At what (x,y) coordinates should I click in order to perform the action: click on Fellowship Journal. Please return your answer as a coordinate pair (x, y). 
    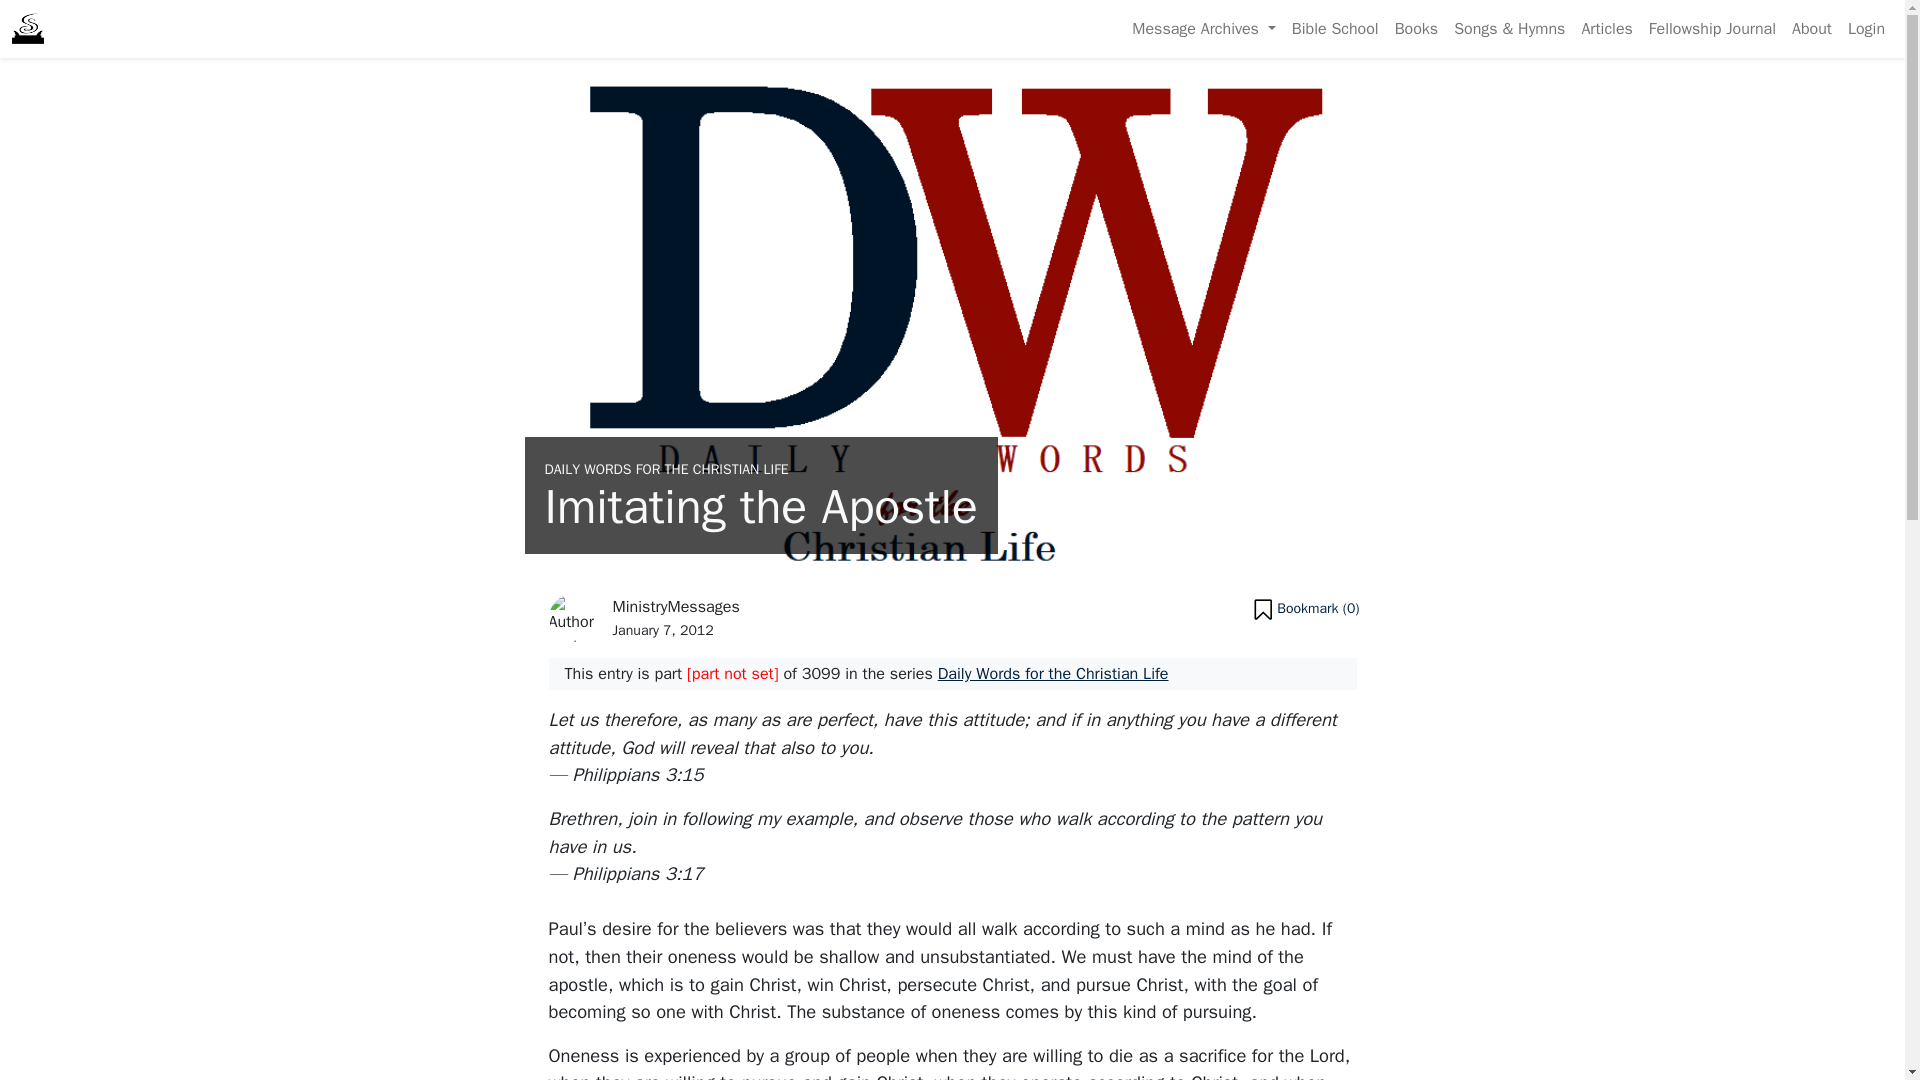
    Looking at the image, I should click on (1712, 28).